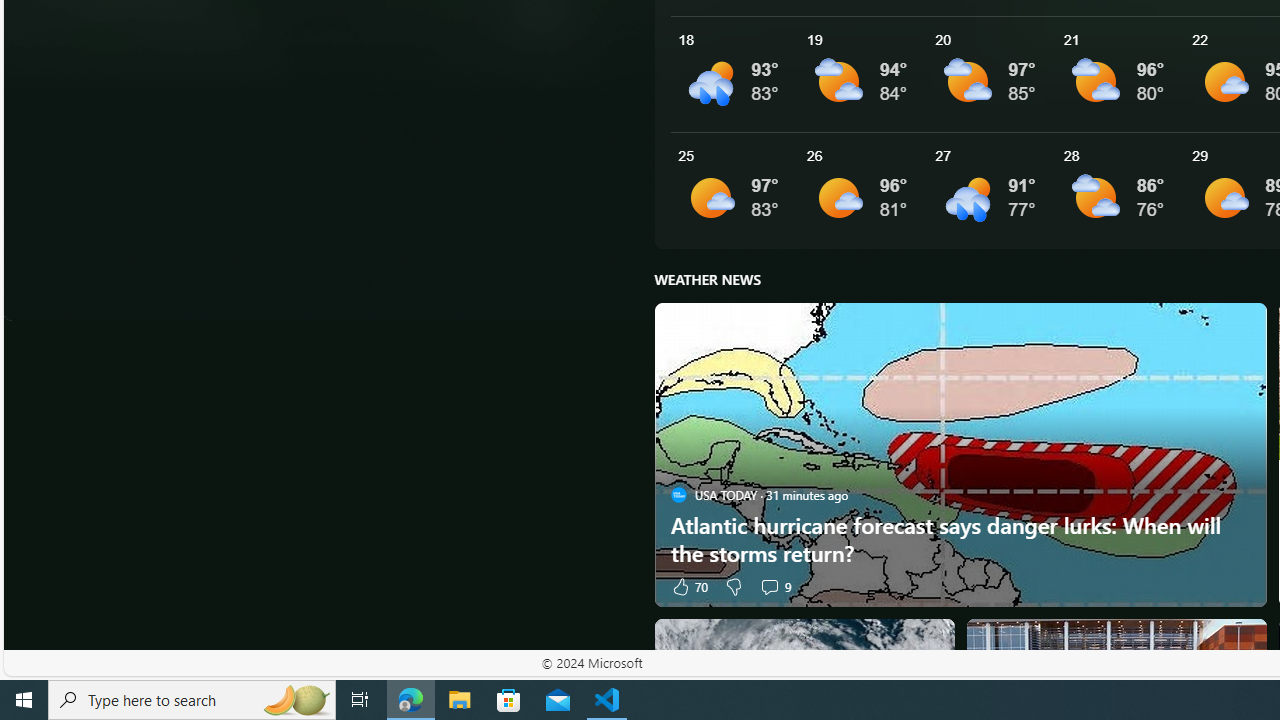  I want to click on See More Details, so click(1120, 190).